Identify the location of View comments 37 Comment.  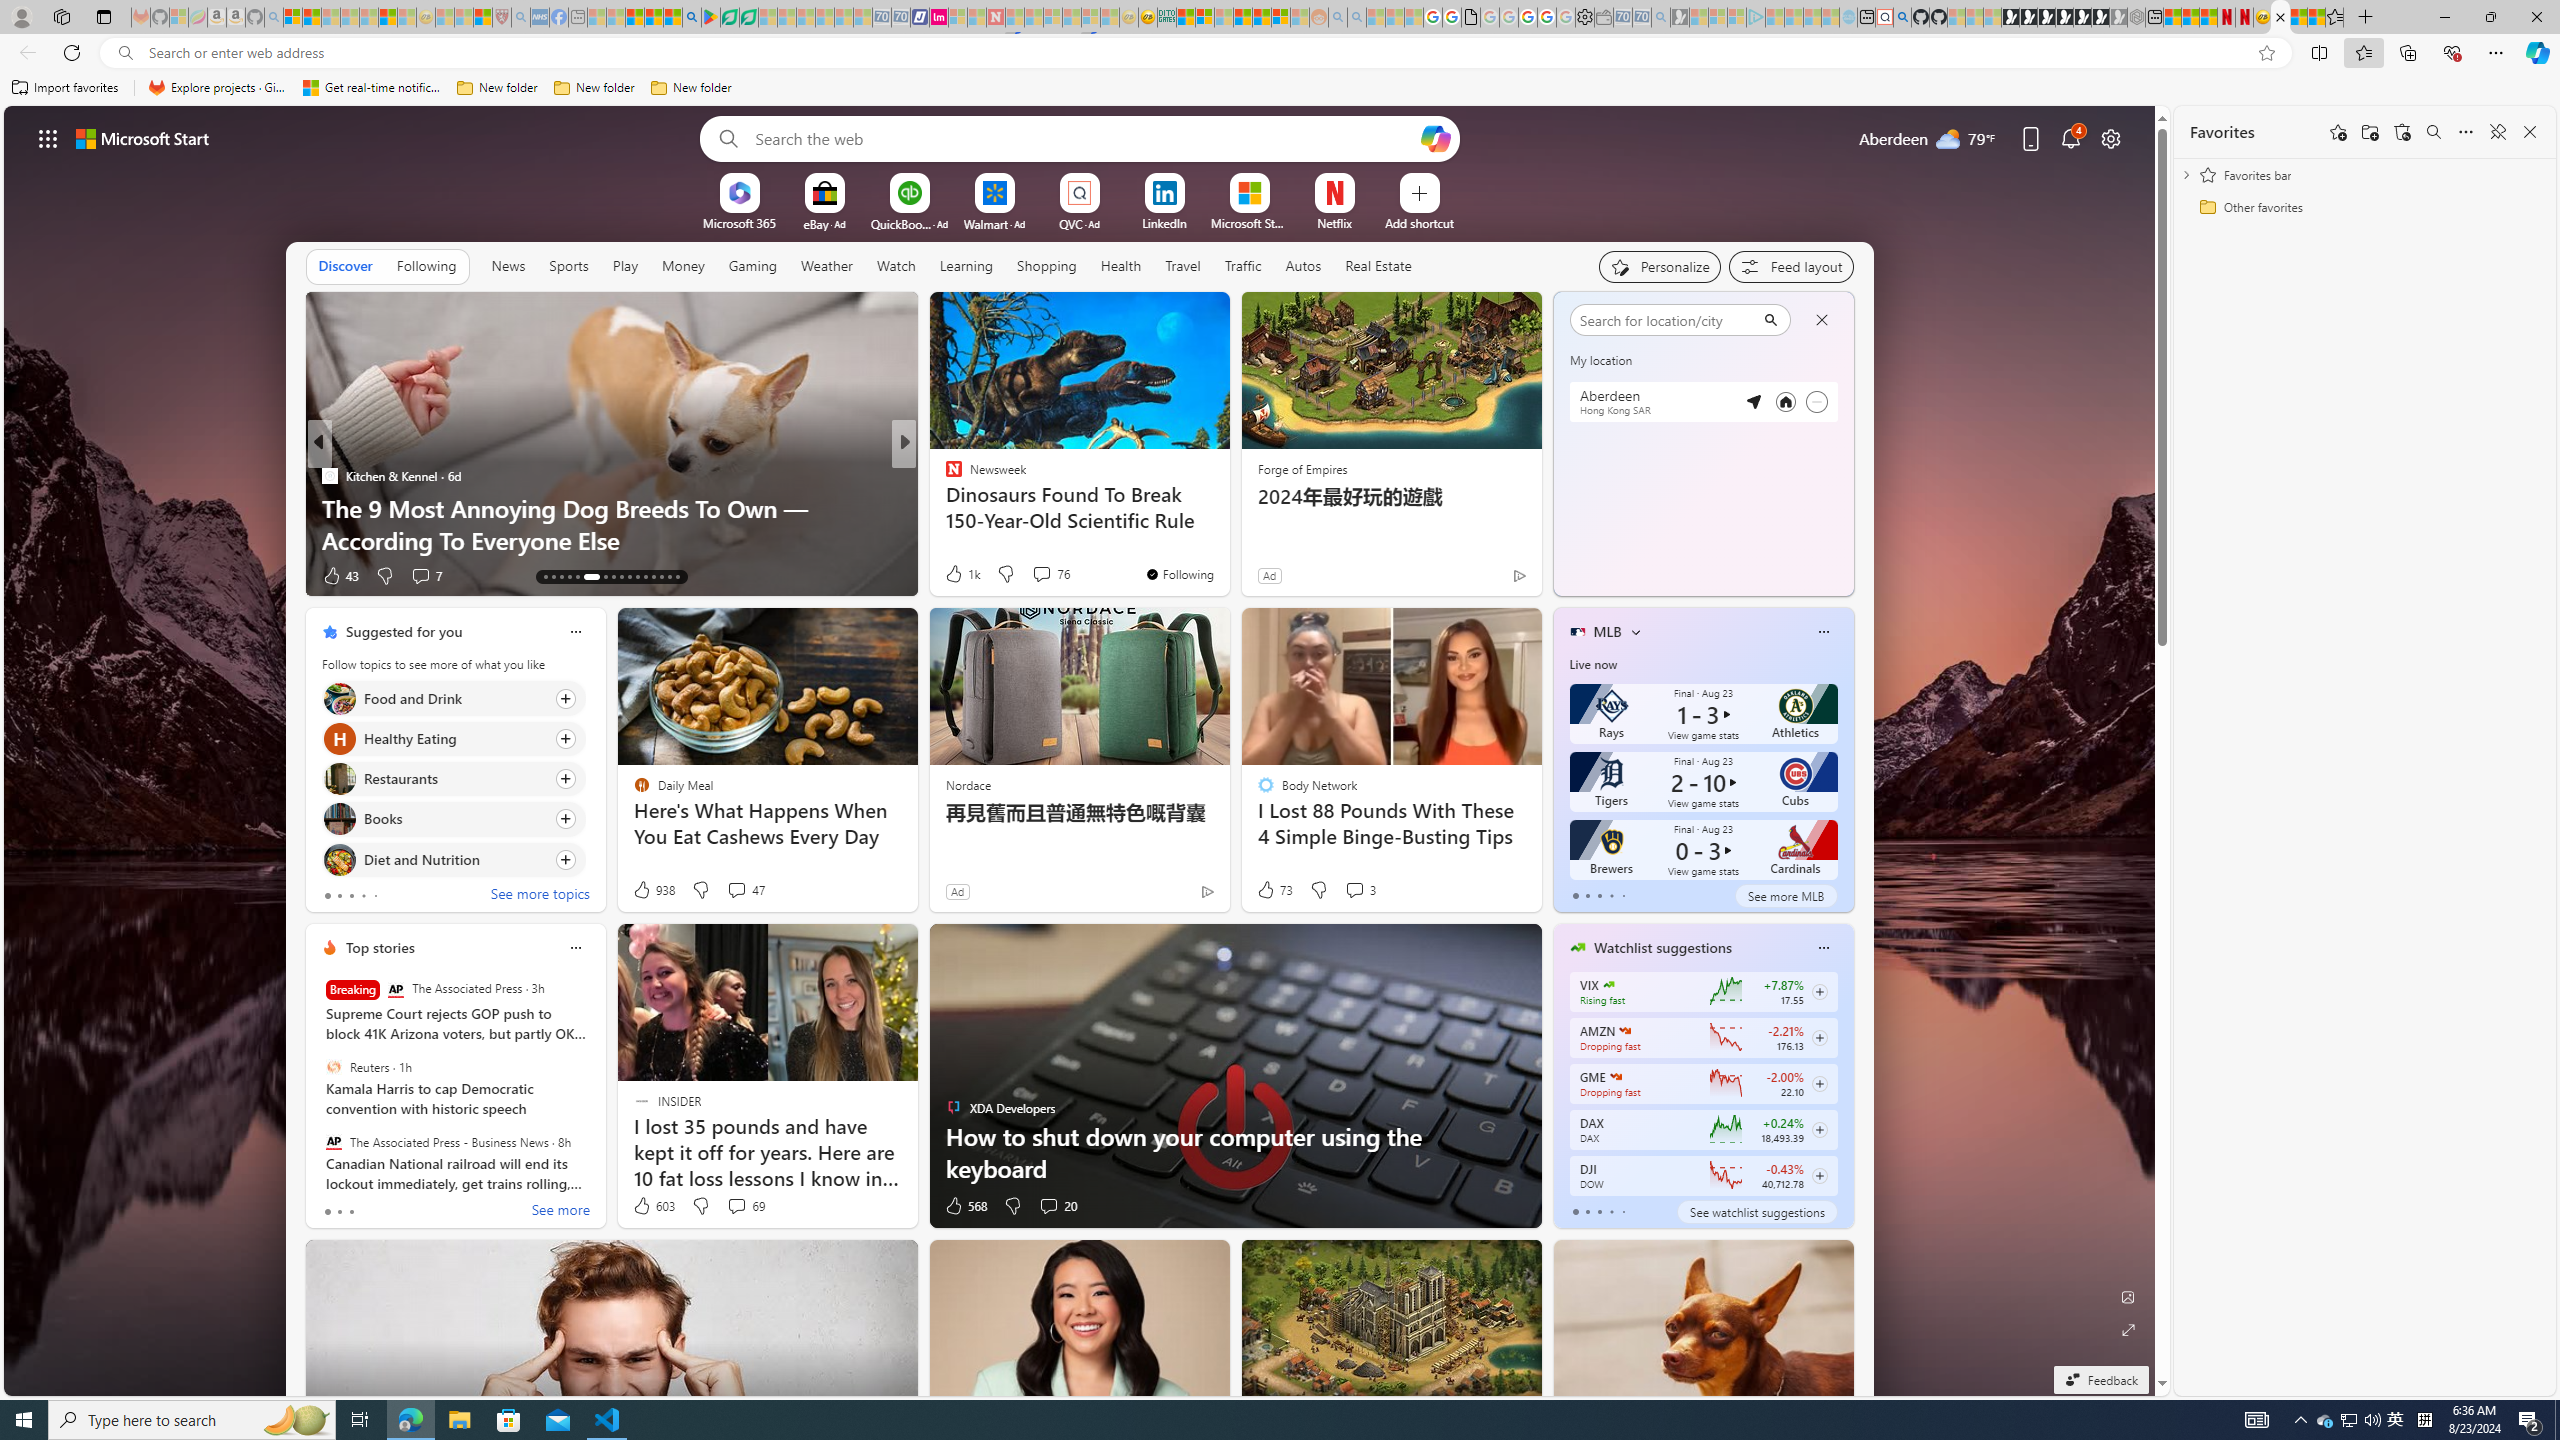
(420, 575).